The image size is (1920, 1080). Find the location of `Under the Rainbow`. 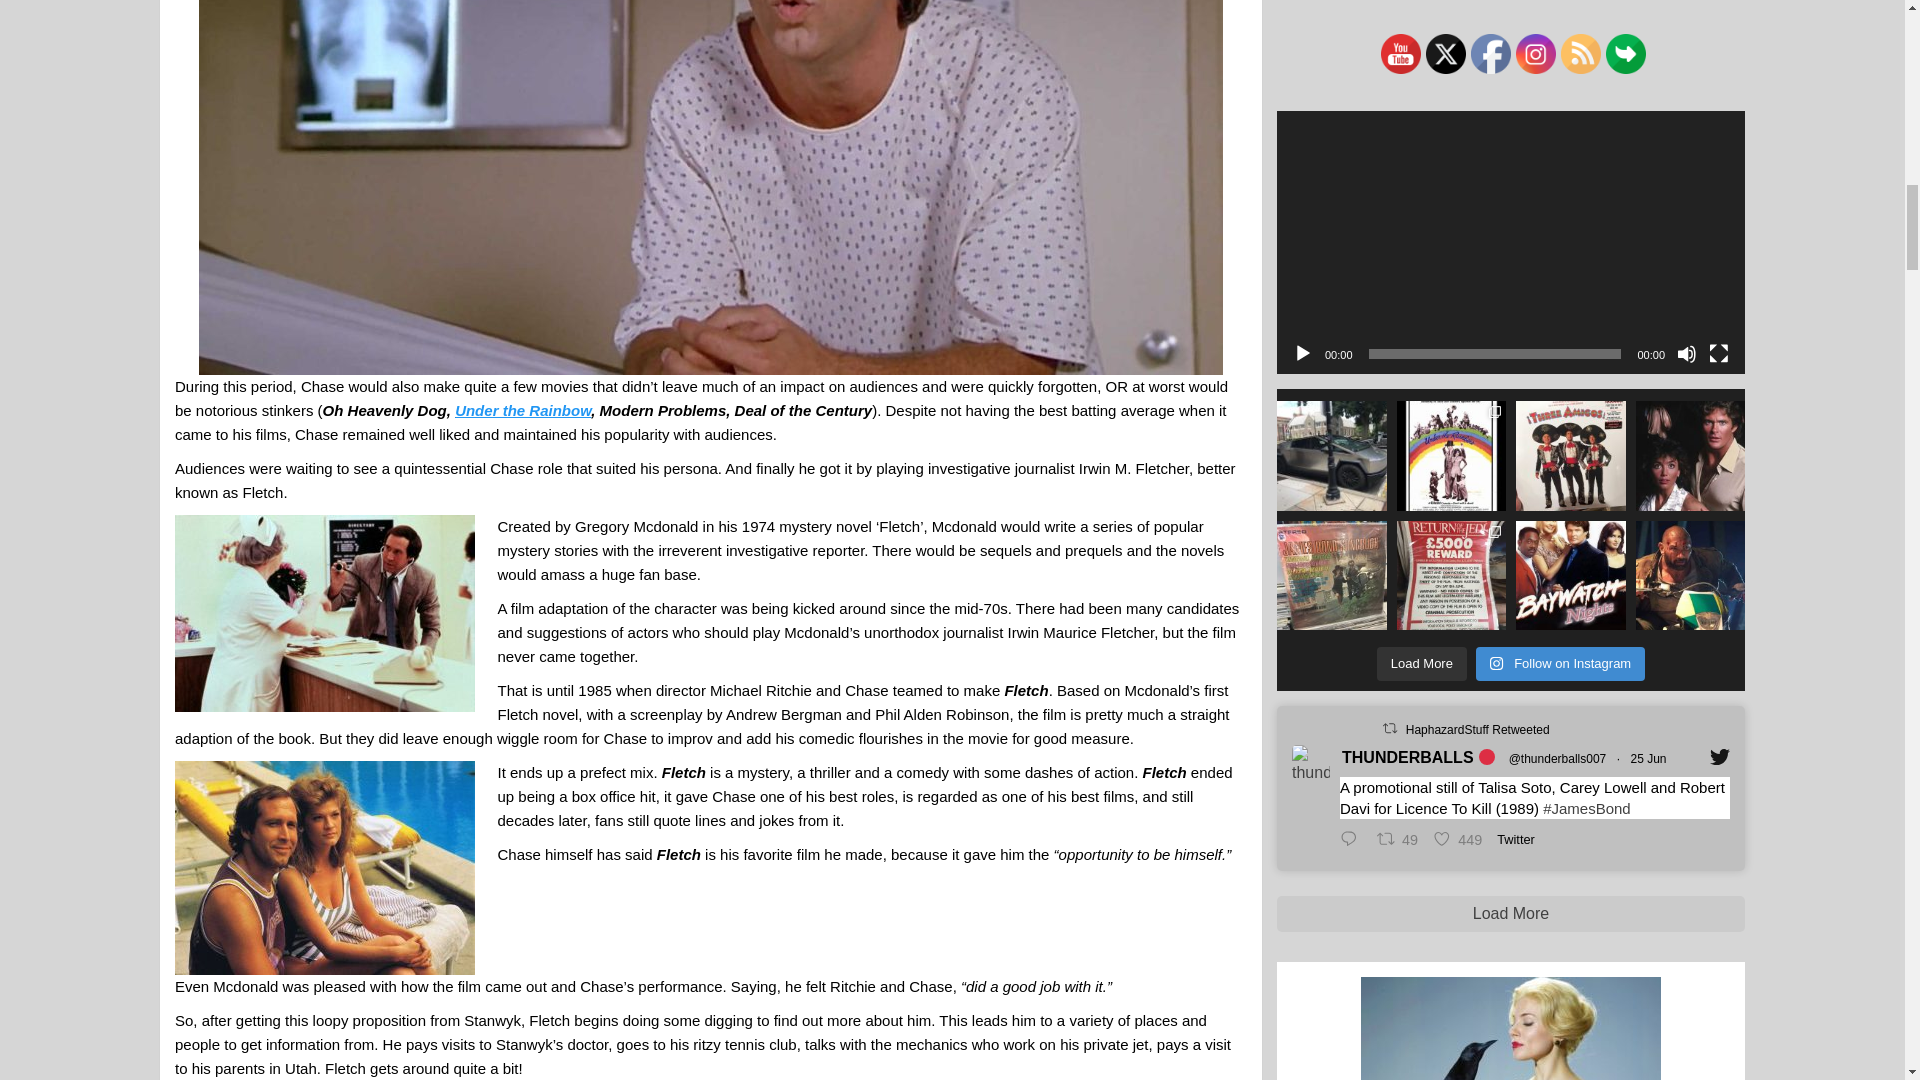

Under the Rainbow is located at coordinates (523, 410).